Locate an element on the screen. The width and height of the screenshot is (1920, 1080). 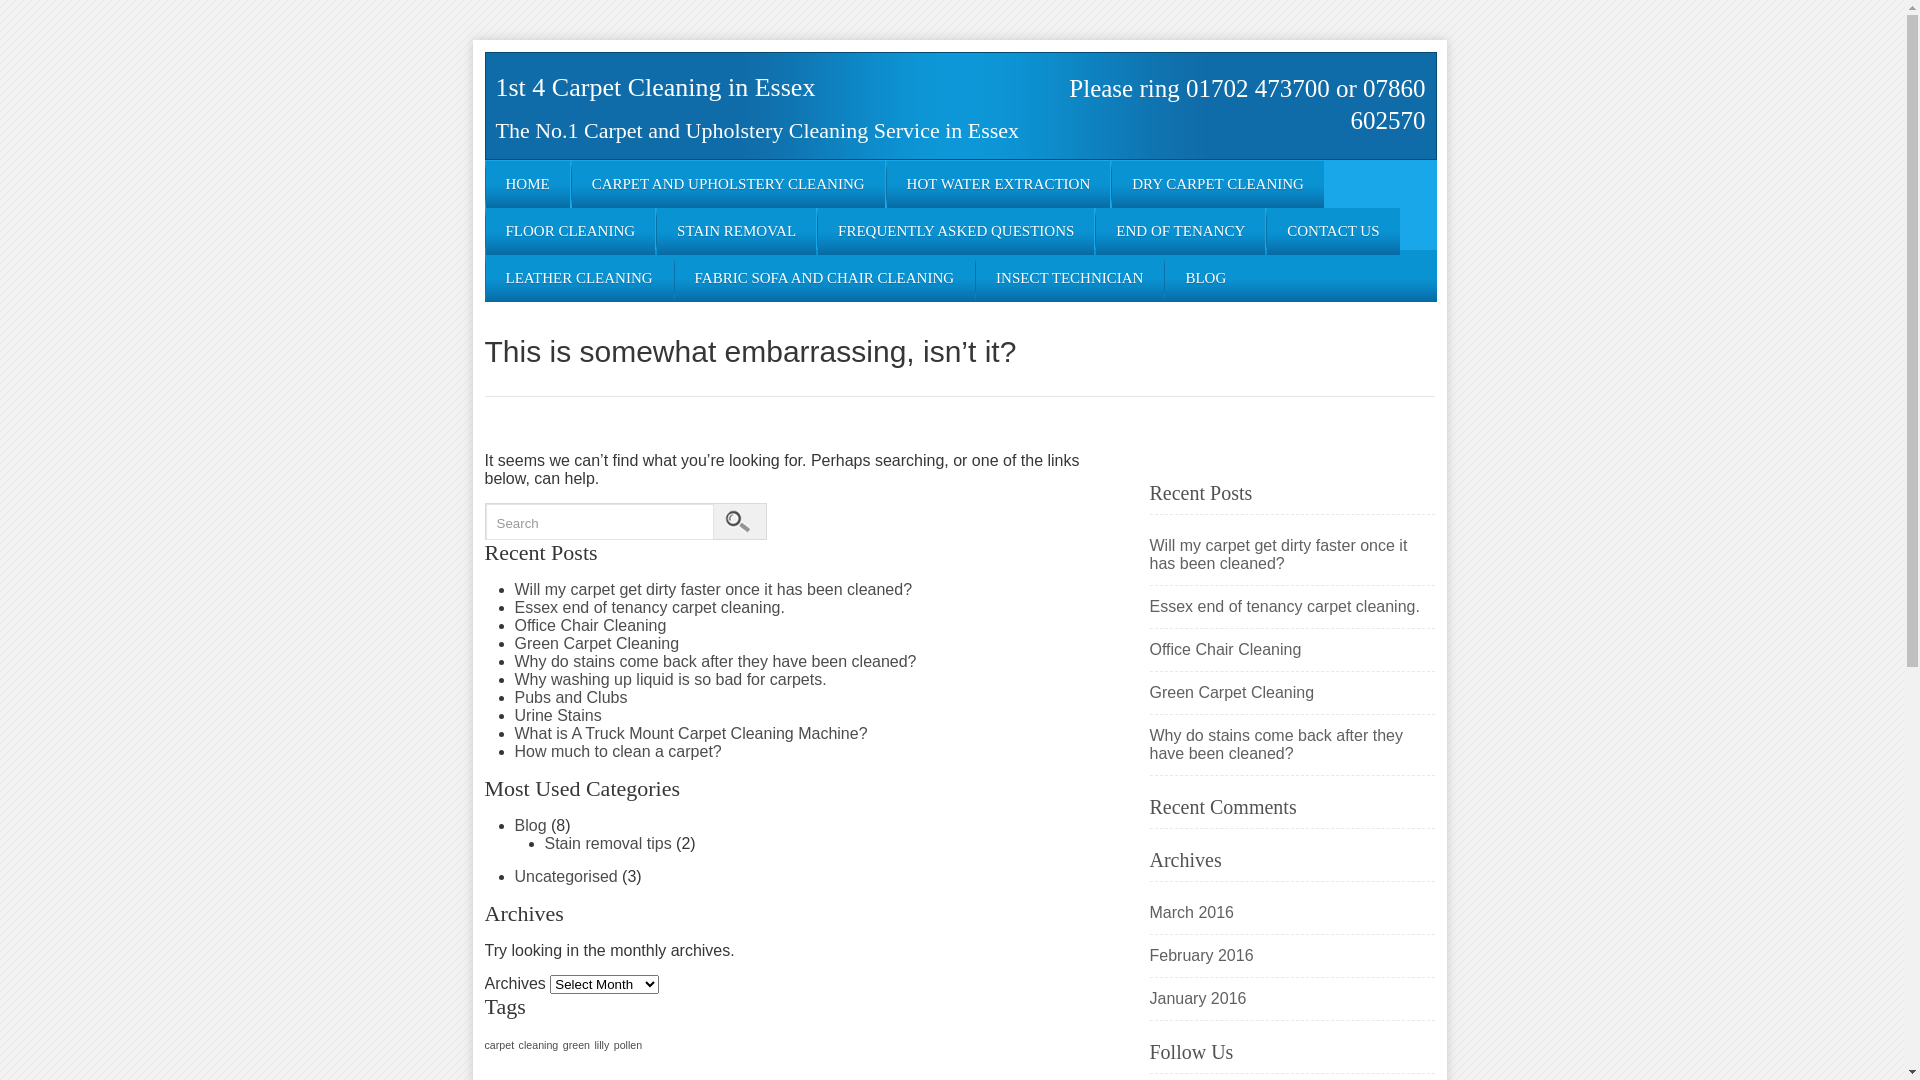
END OF TENANCY is located at coordinates (1180, 232).